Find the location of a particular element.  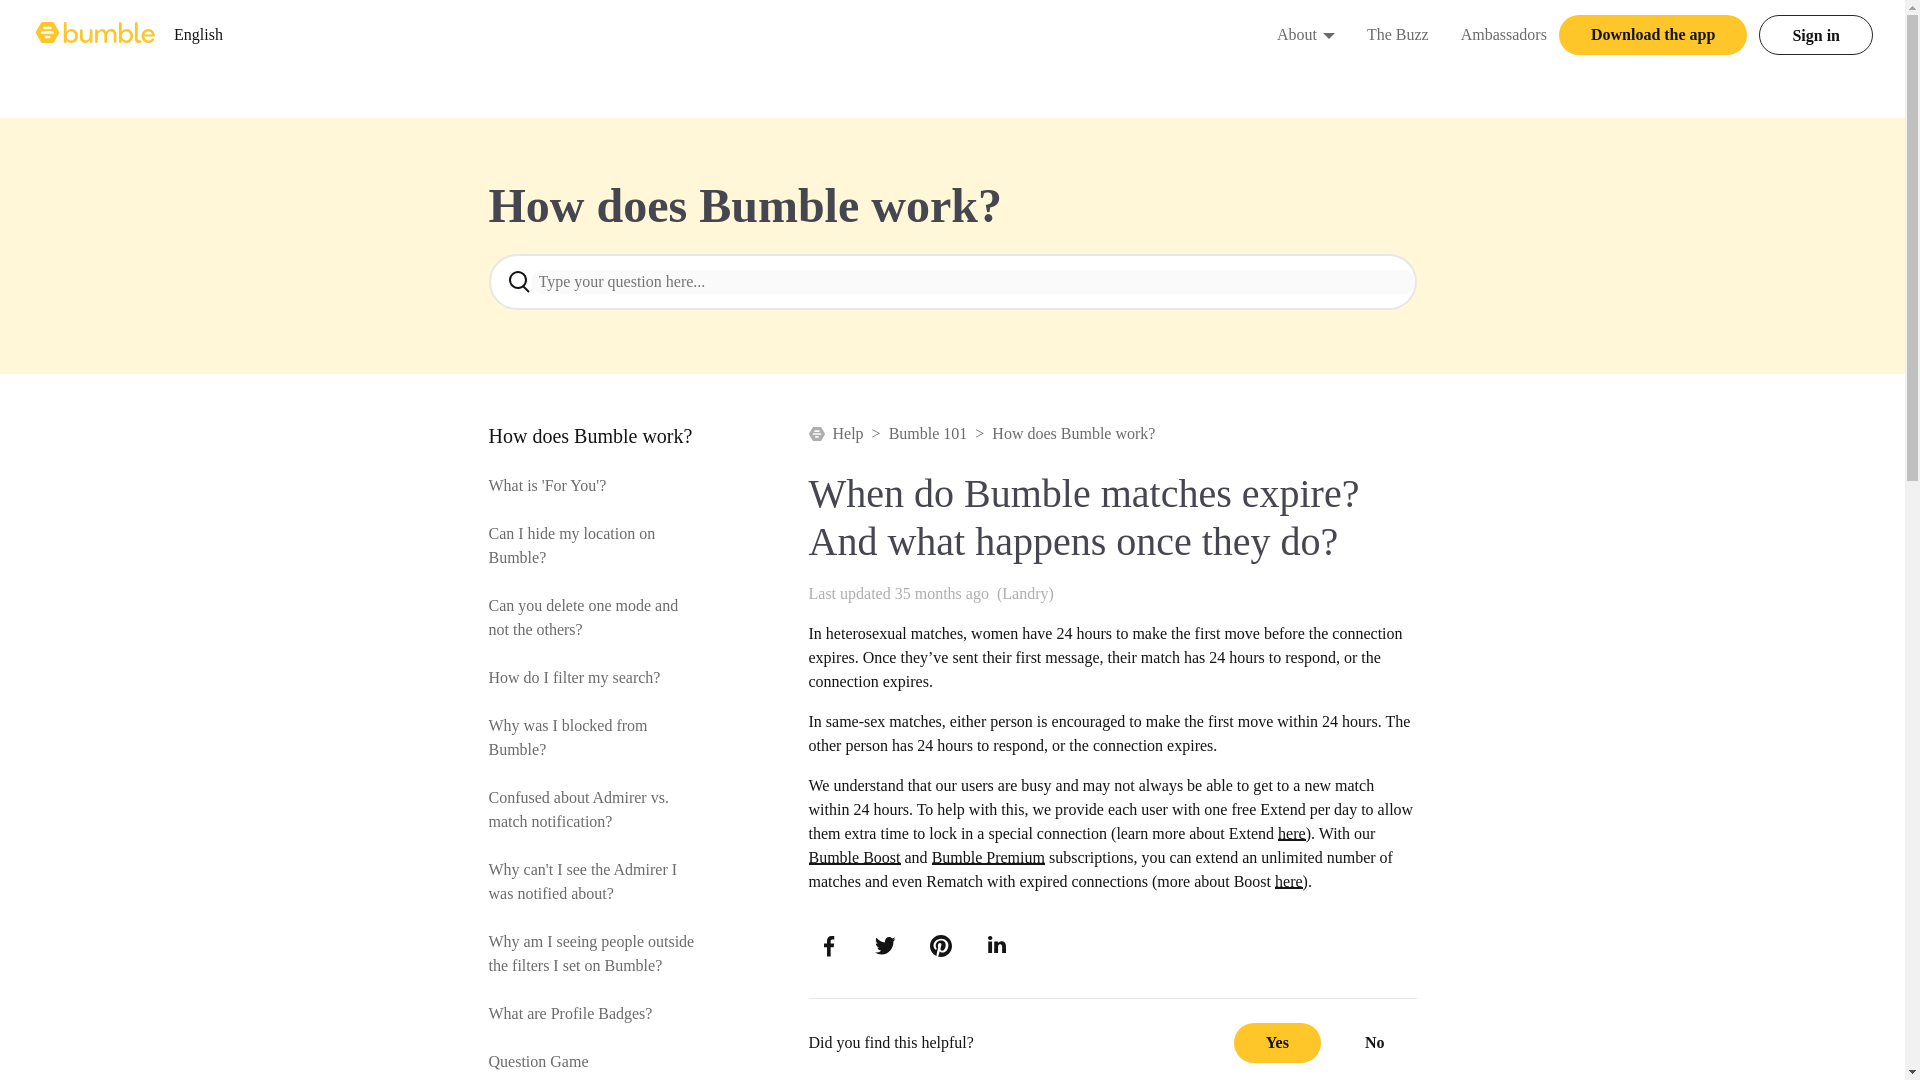

Expand About is located at coordinates (96, 34).